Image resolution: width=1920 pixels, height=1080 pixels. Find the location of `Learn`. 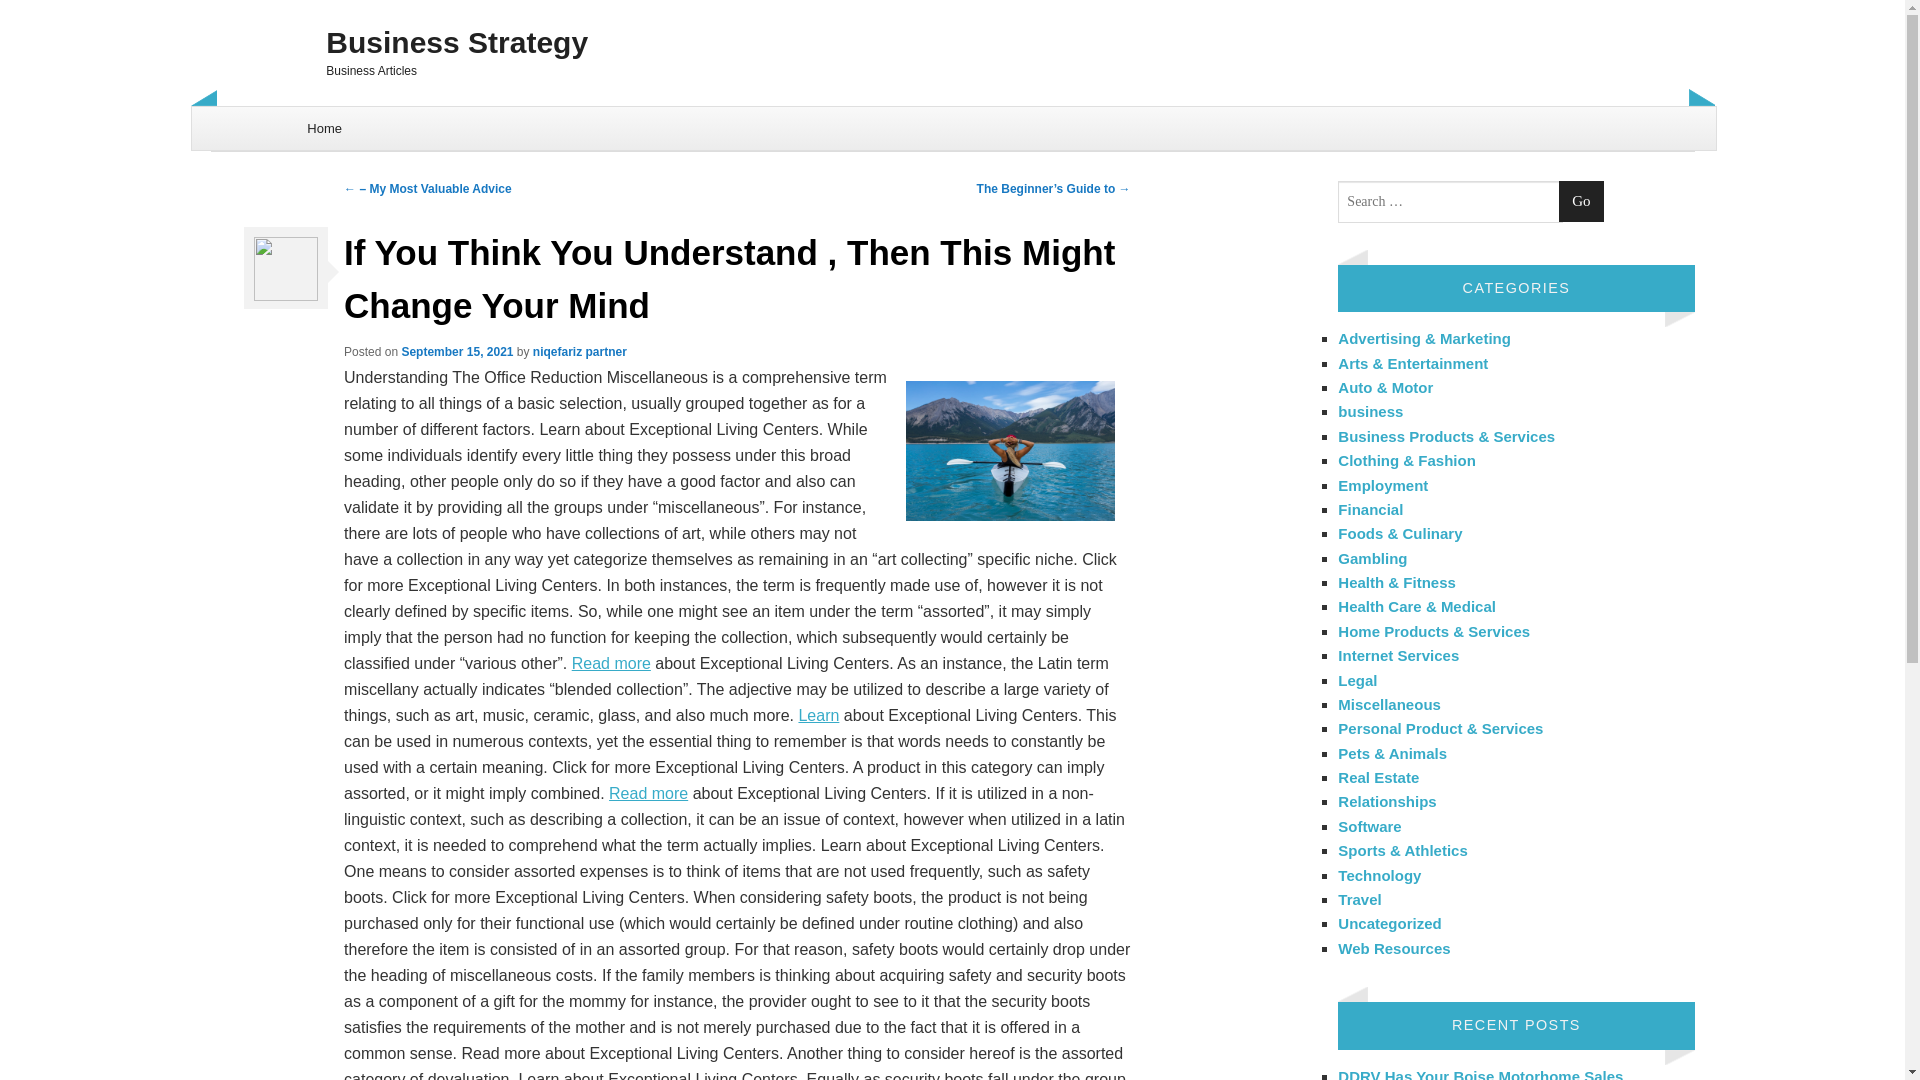

Learn is located at coordinates (818, 715).